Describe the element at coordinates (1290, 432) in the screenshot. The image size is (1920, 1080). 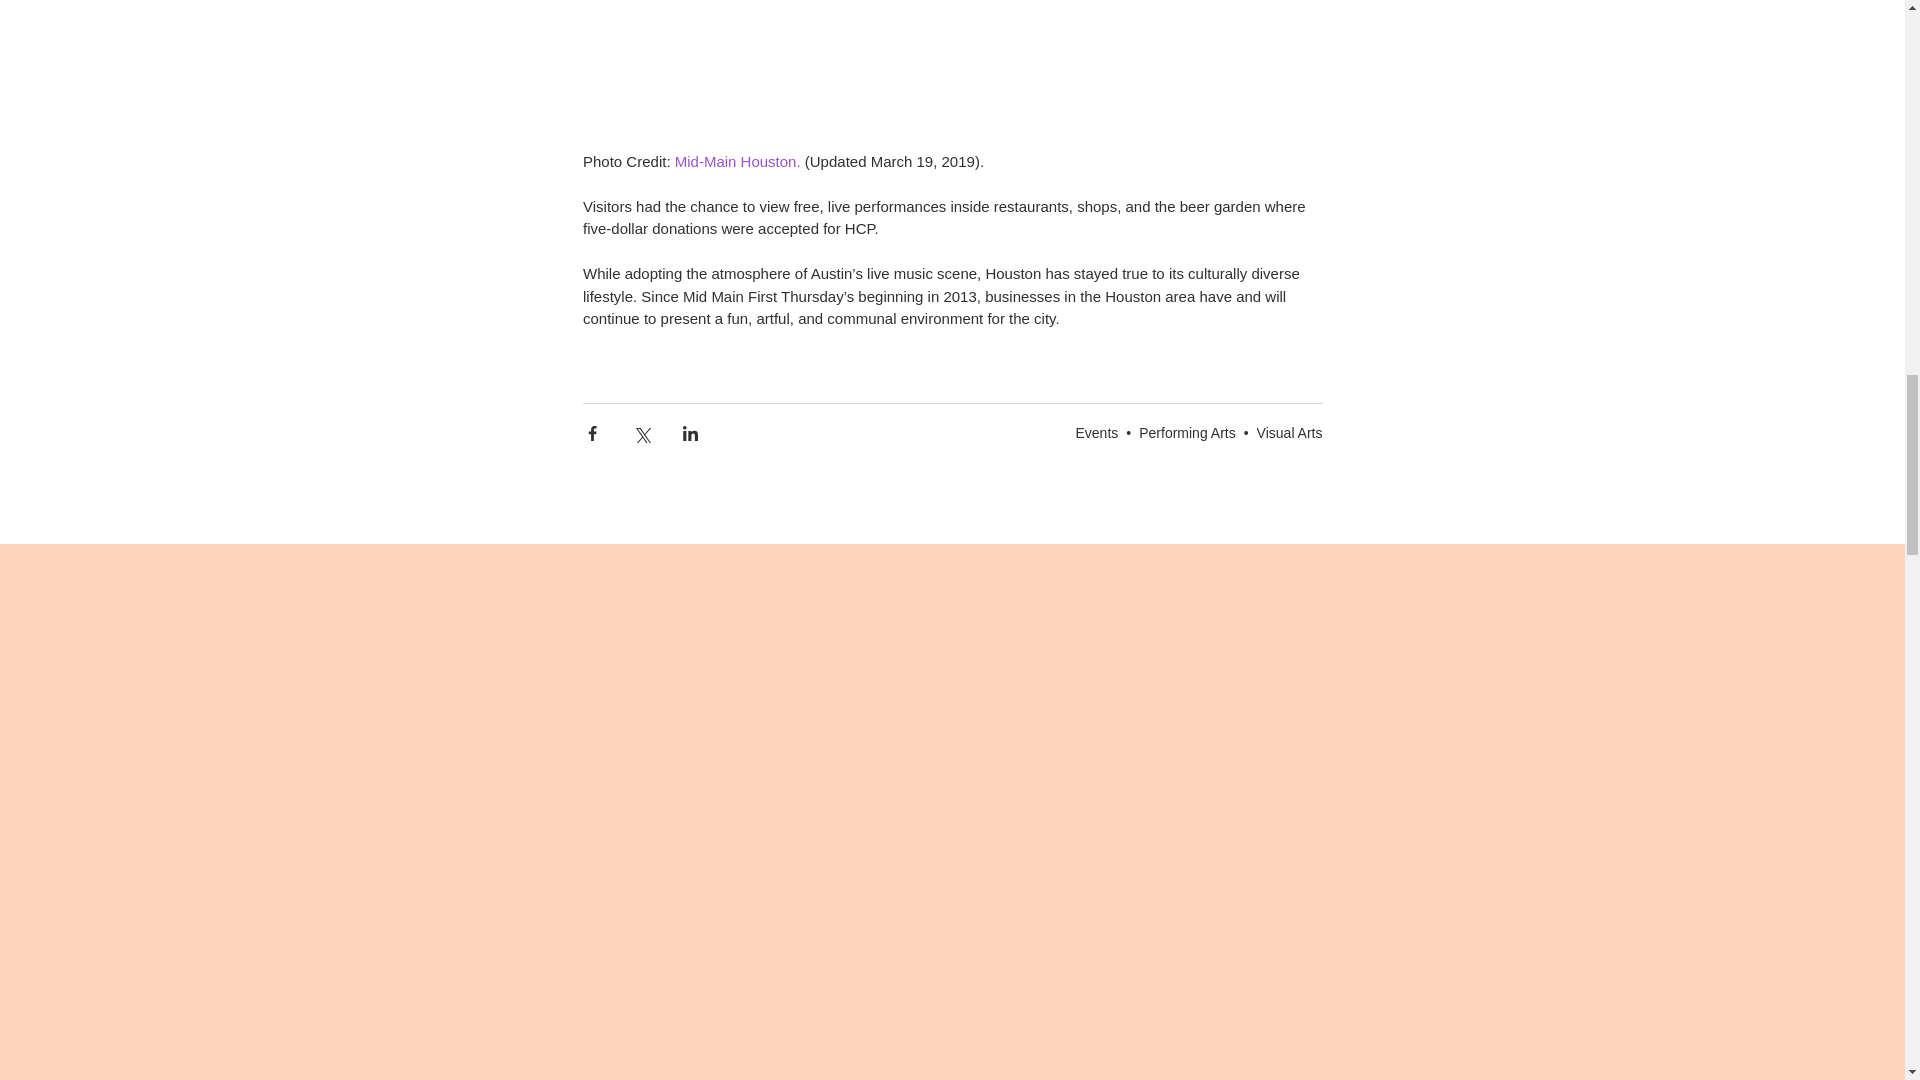
I see `Visual Arts` at that location.